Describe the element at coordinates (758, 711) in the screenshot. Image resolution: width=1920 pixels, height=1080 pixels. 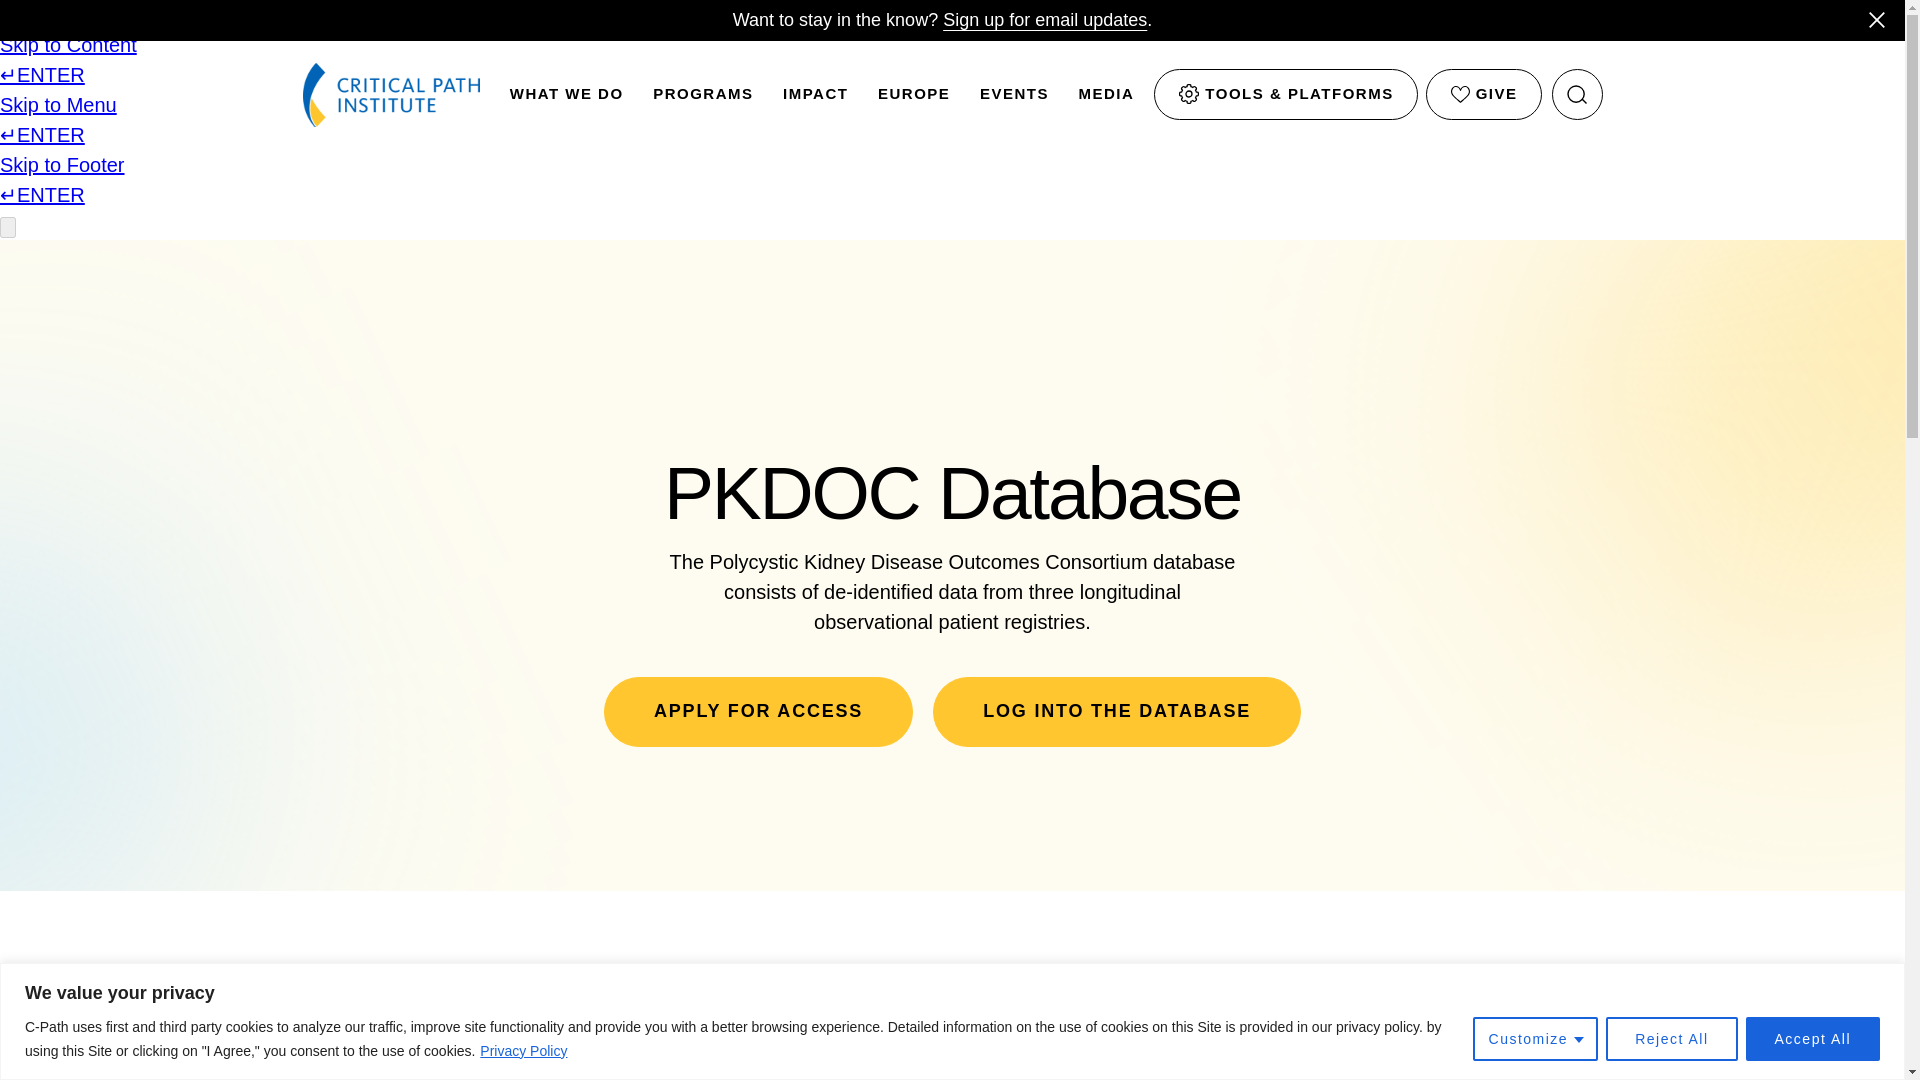
I see `Apply for Access` at that location.